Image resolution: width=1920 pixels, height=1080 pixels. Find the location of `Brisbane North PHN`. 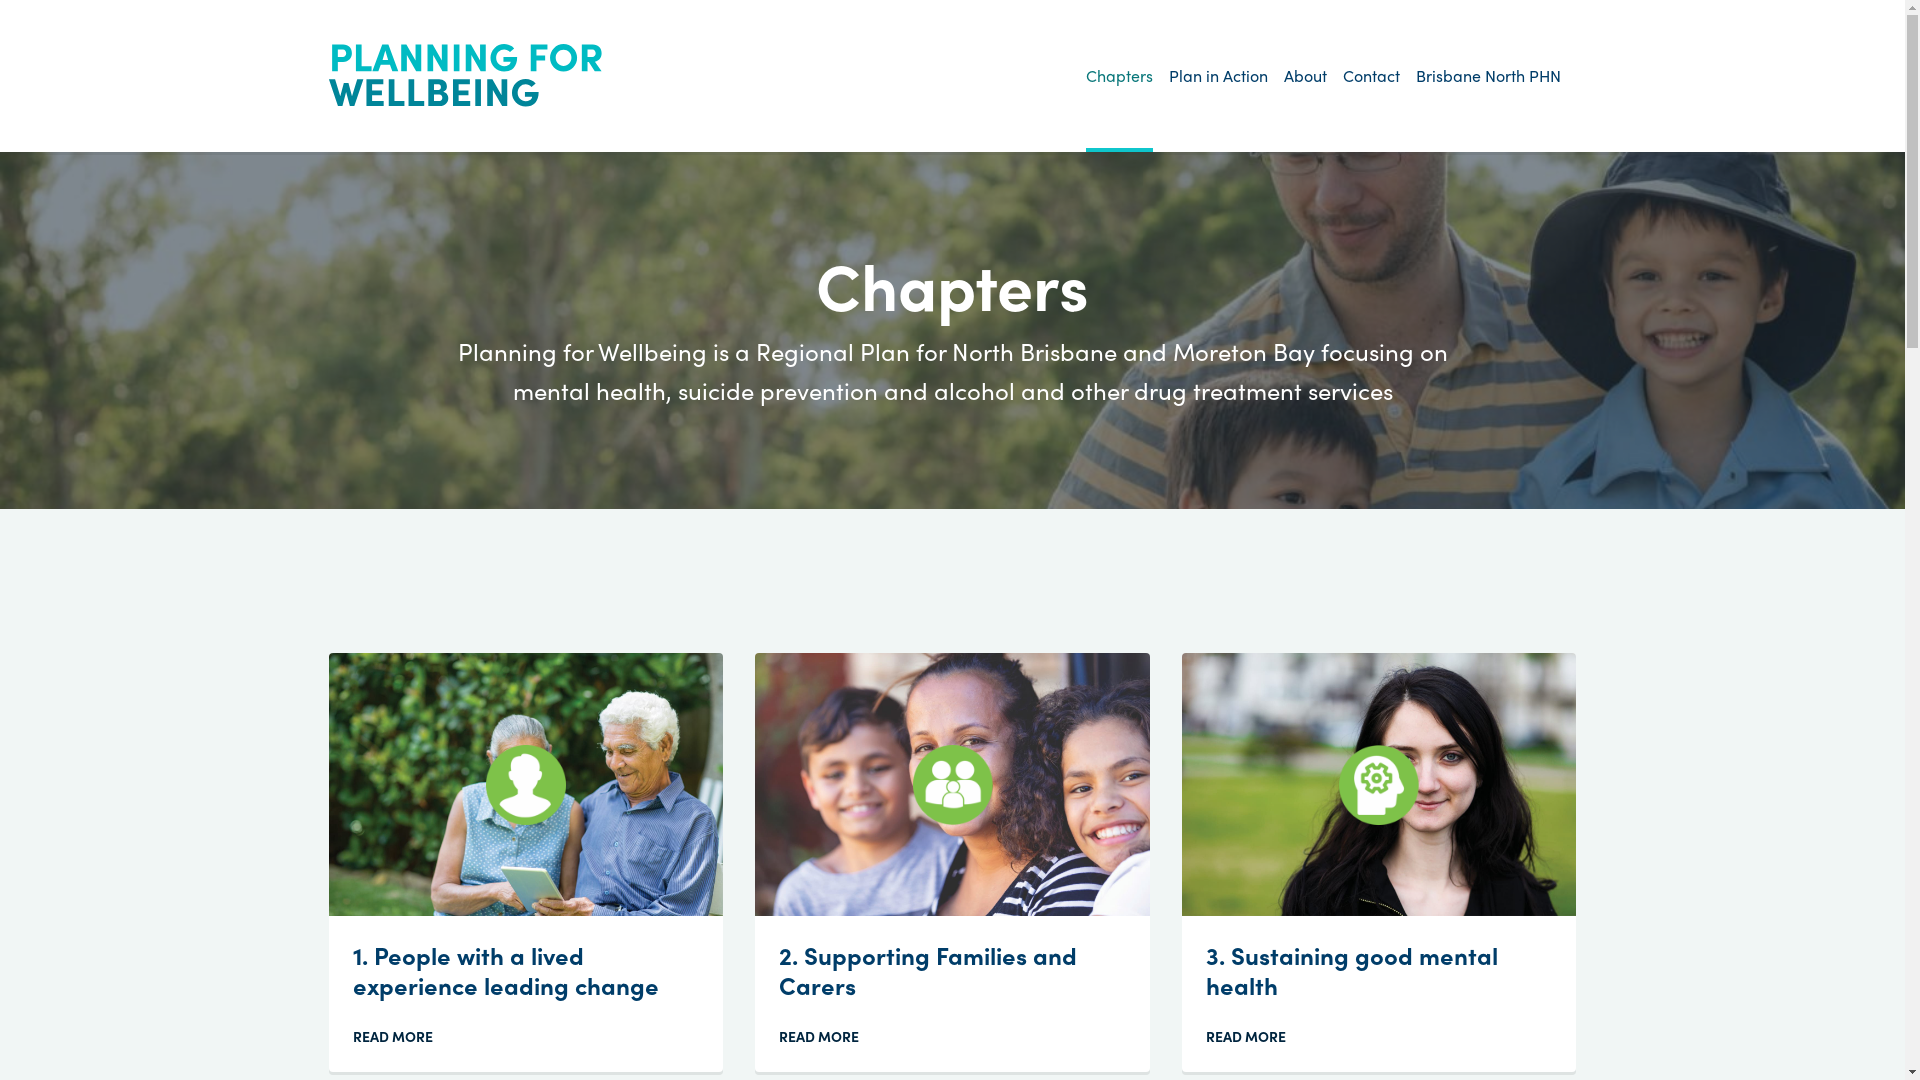

Brisbane North PHN is located at coordinates (1488, 76).